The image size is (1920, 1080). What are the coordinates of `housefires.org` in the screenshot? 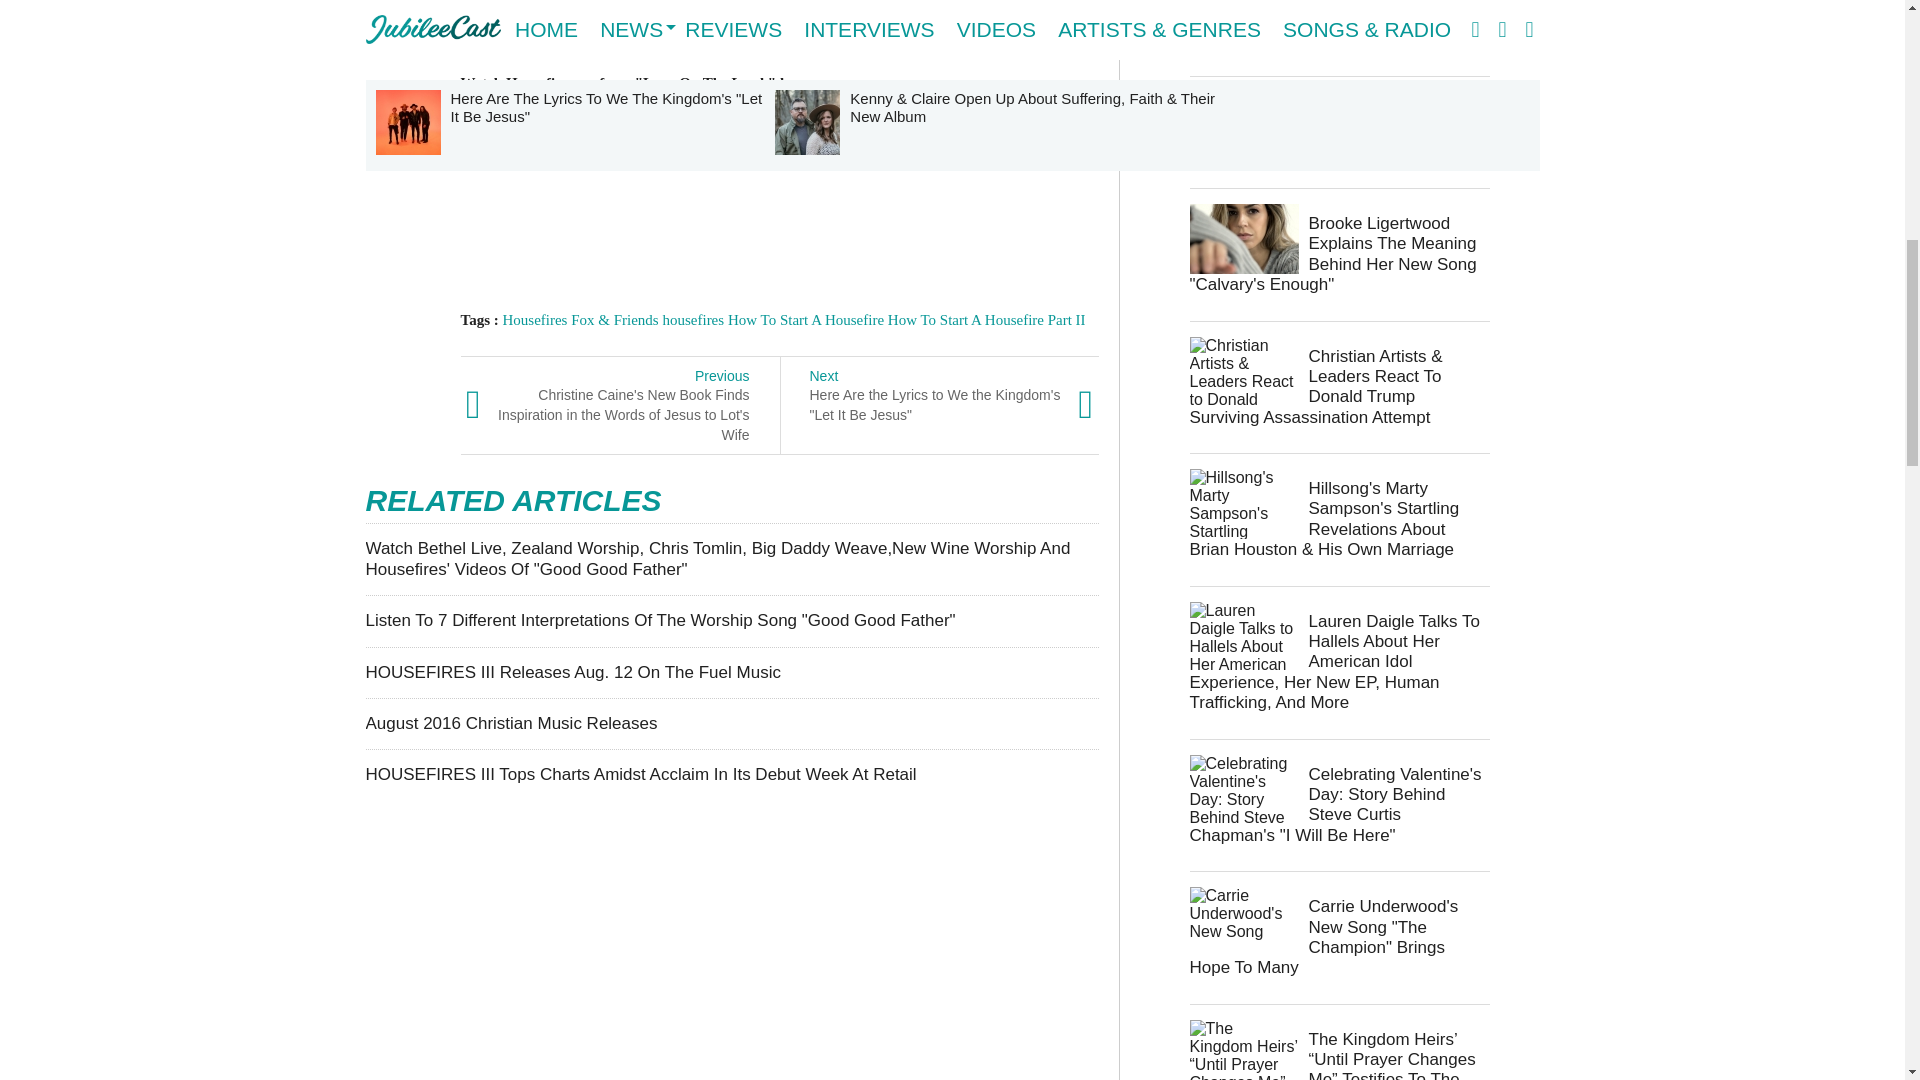 It's located at (532, 35).